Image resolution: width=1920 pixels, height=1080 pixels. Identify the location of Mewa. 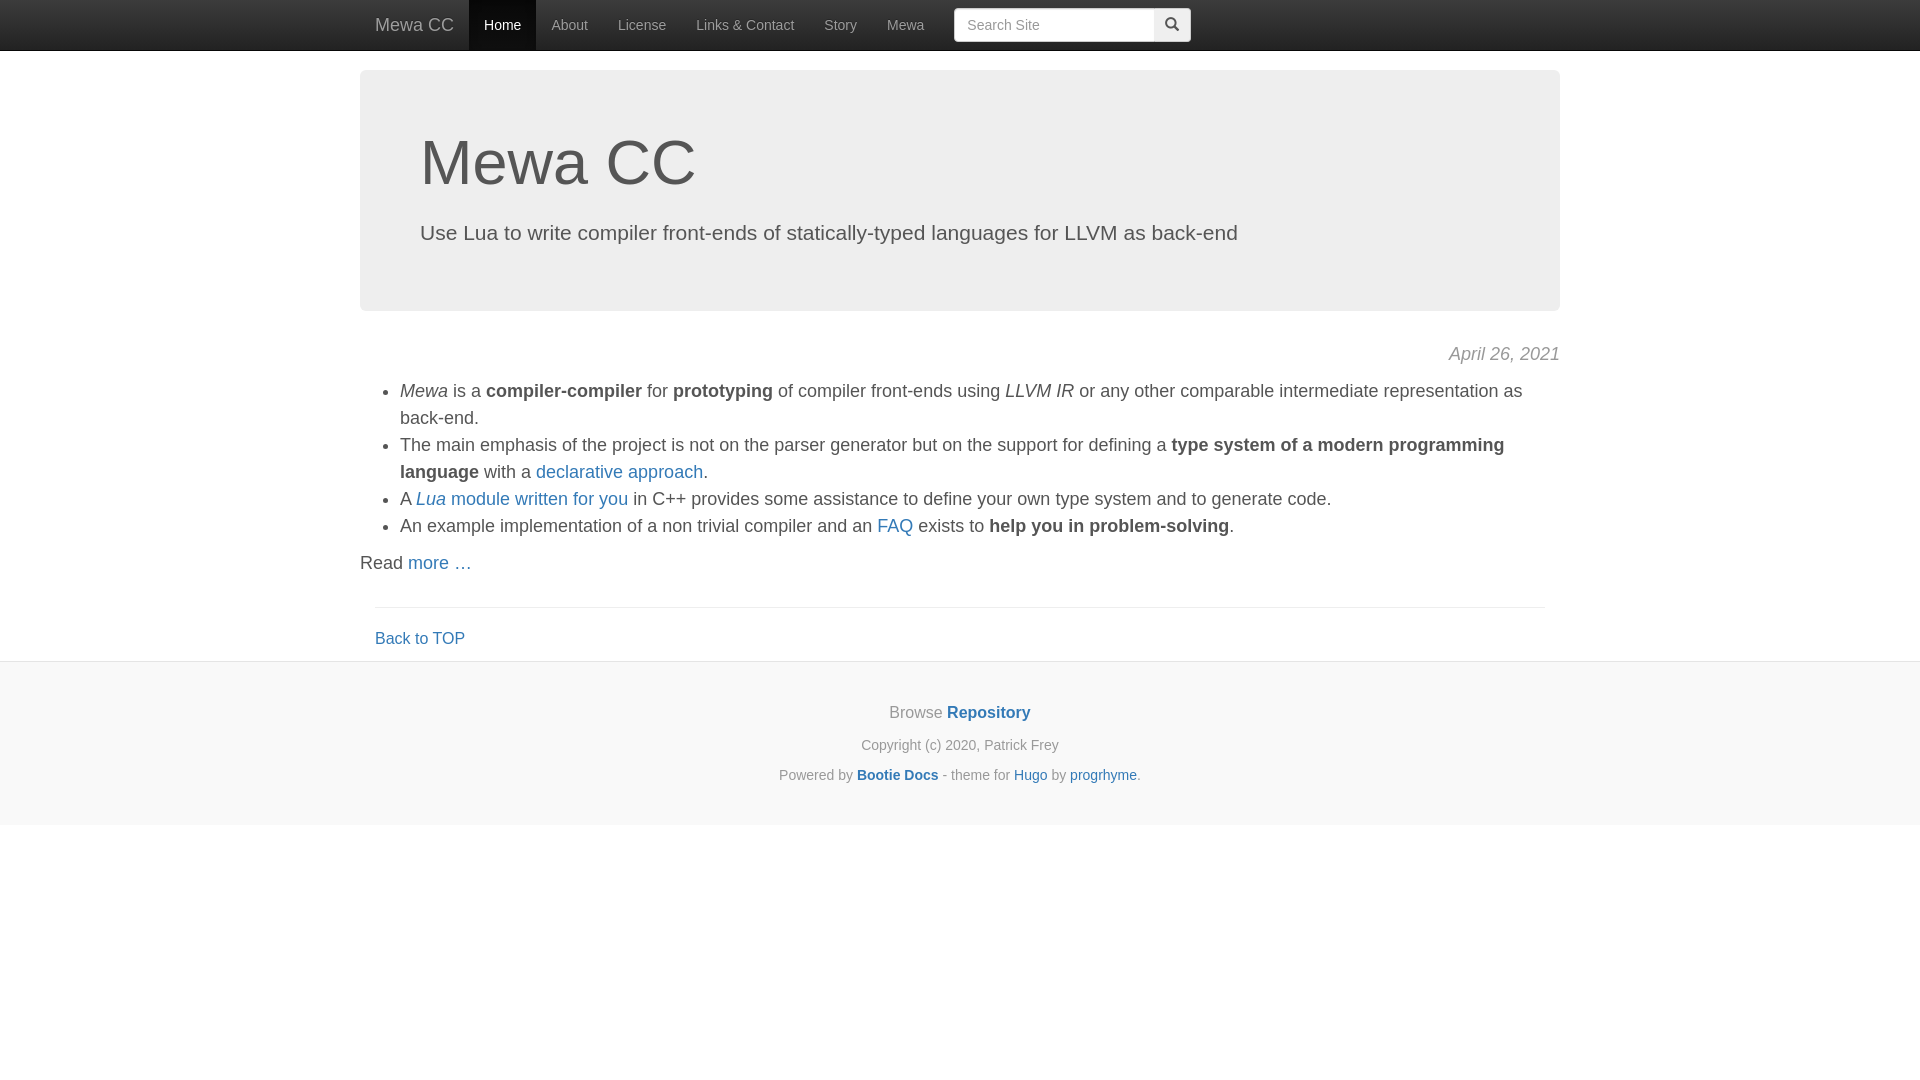
(906, 25).